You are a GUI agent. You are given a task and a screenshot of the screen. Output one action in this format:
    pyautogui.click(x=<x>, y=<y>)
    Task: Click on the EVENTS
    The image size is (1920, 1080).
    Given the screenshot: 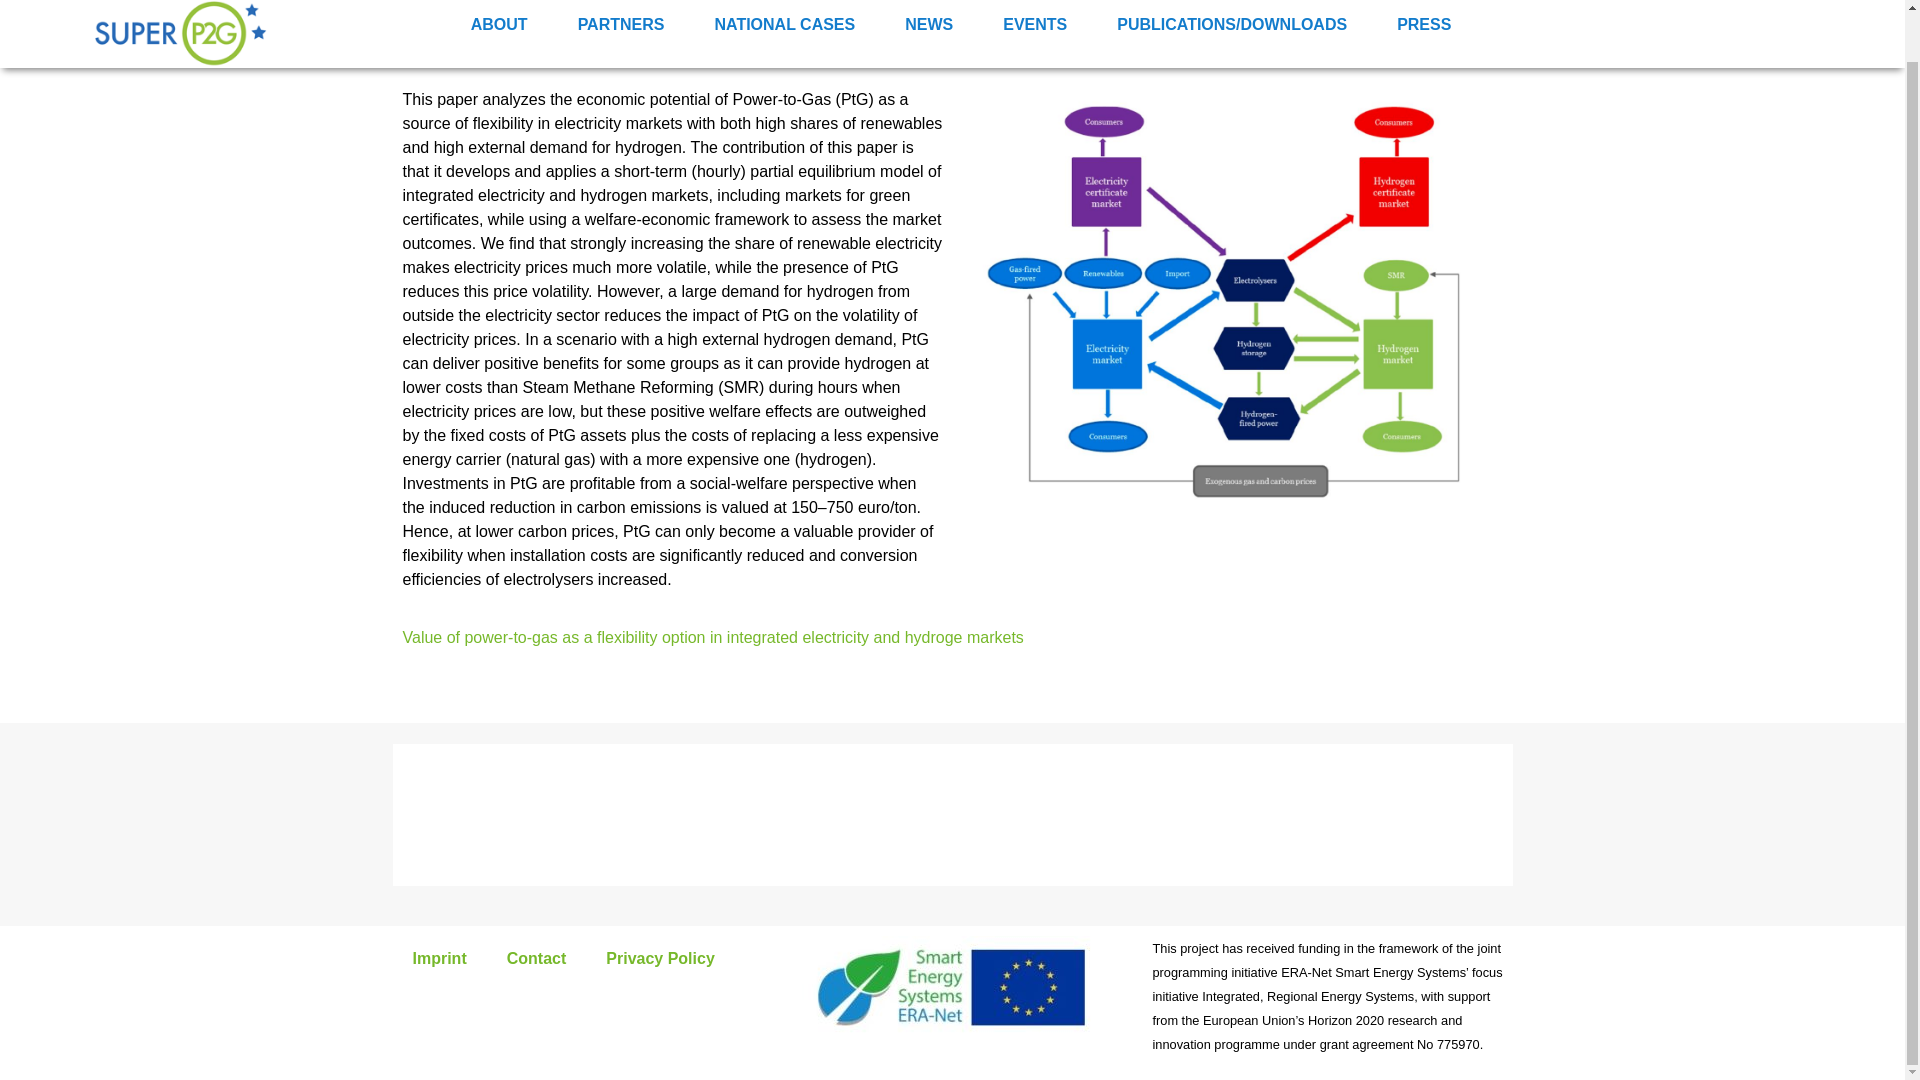 What is the action you would take?
    pyautogui.click(x=1034, y=24)
    